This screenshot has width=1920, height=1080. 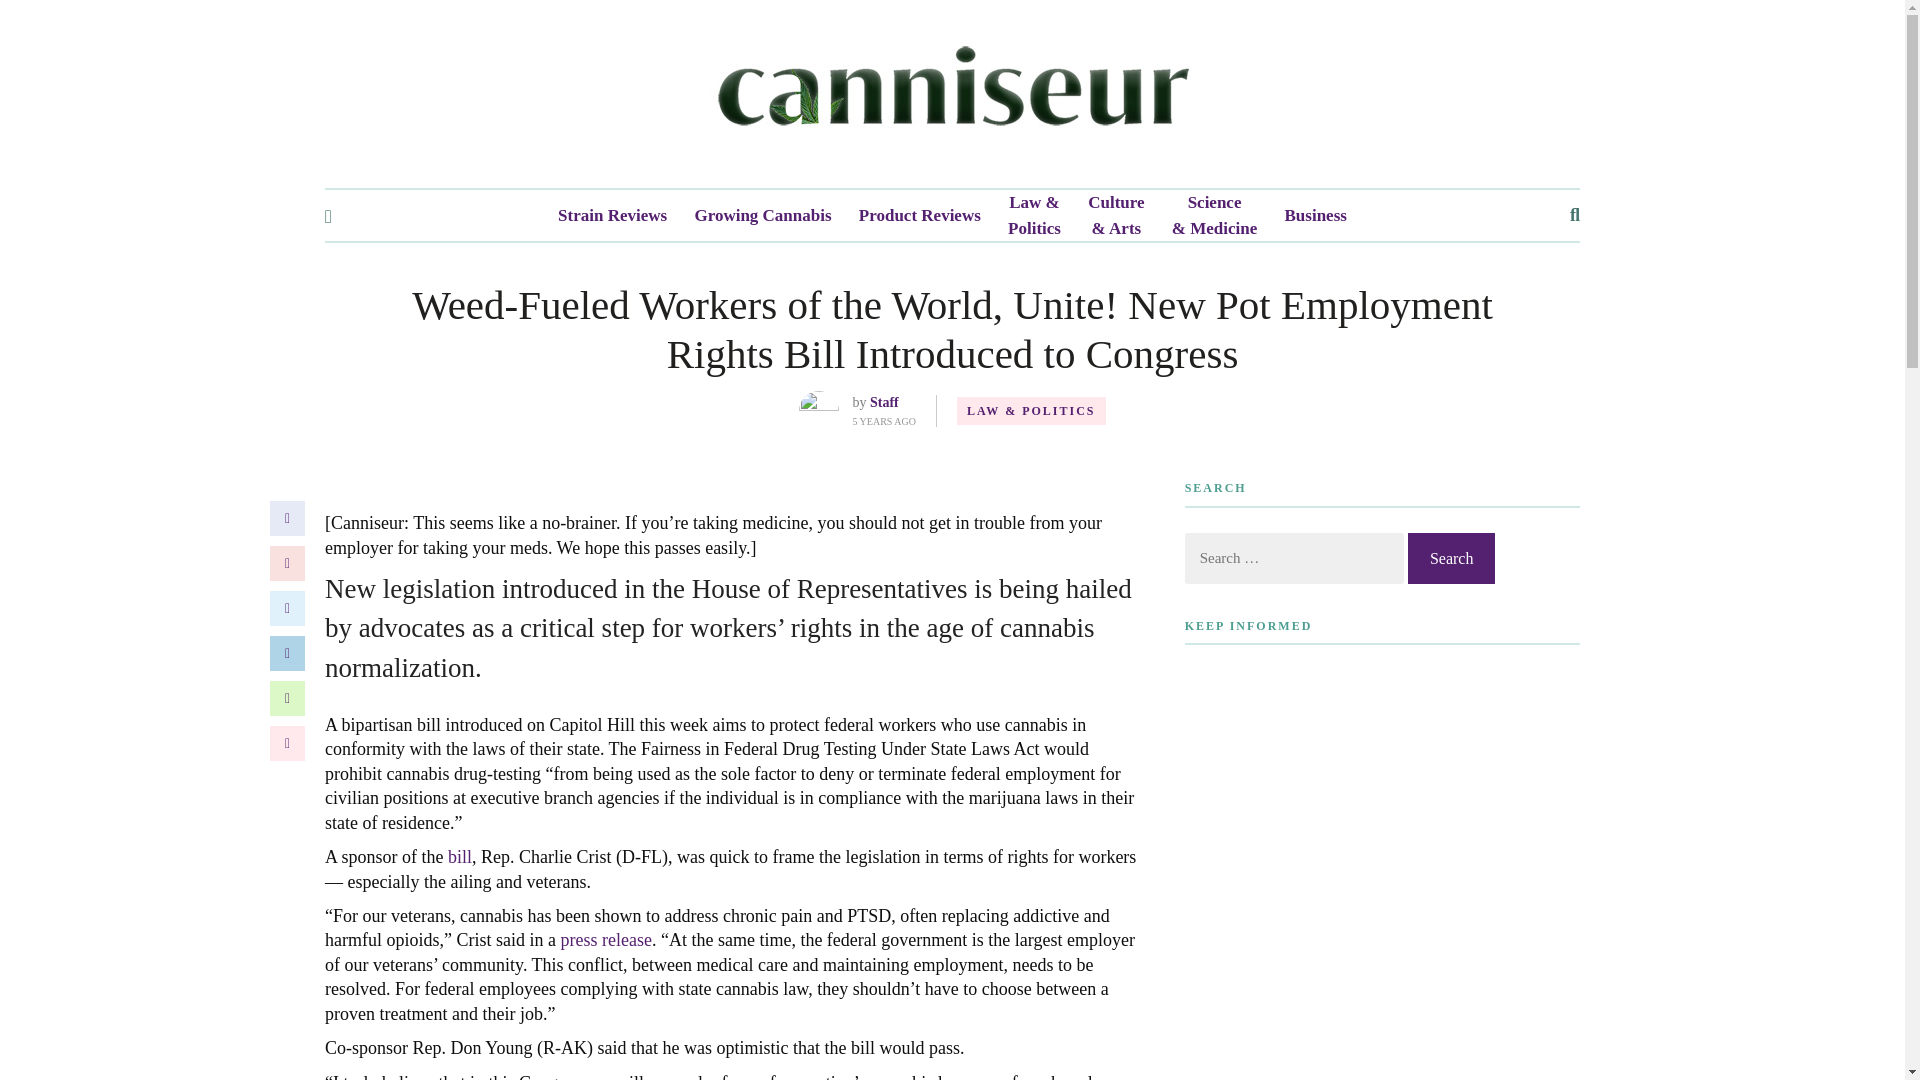 I want to click on Strain Reviews, so click(x=612, y=216).